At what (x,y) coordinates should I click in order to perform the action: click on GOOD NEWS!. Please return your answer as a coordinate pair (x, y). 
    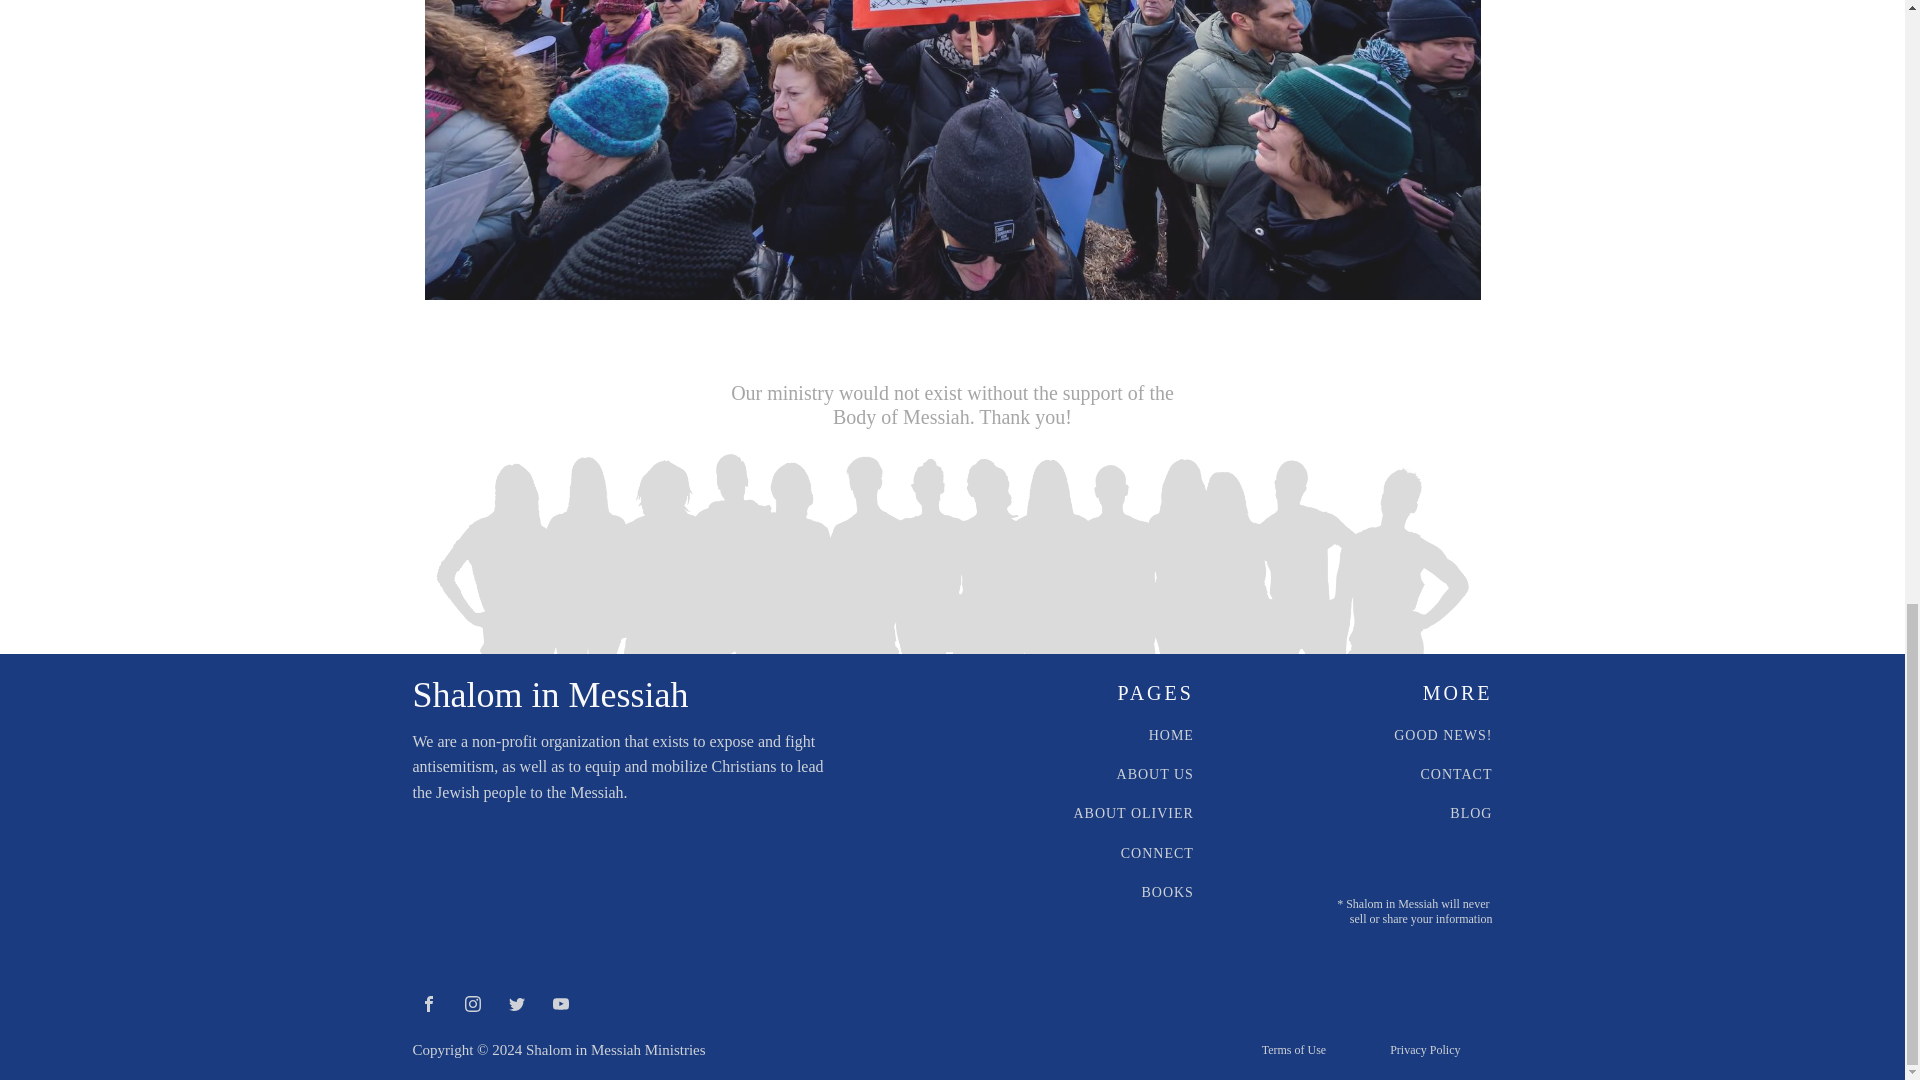
    Looking at the image, I should click on (1442, 735).